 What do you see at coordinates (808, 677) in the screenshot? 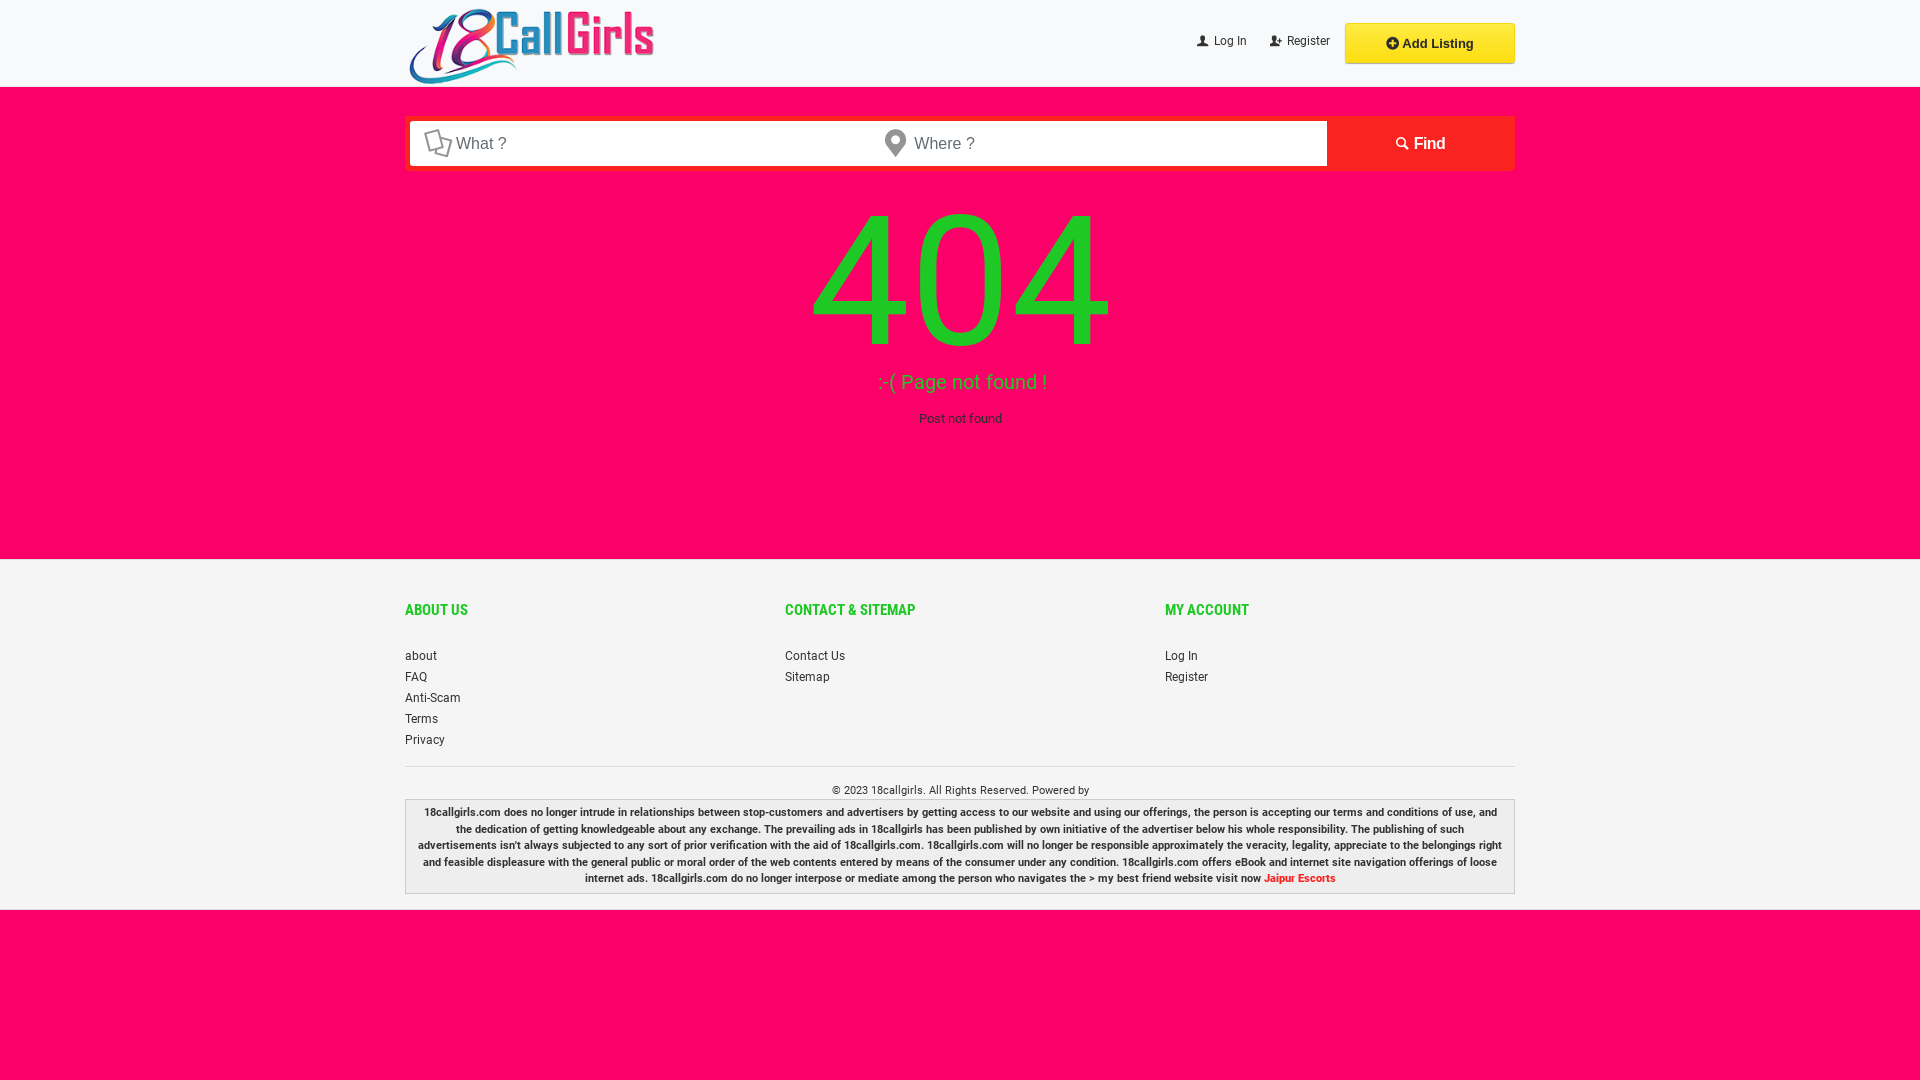
I see `Sitemap` at bounding box center [808, 677].